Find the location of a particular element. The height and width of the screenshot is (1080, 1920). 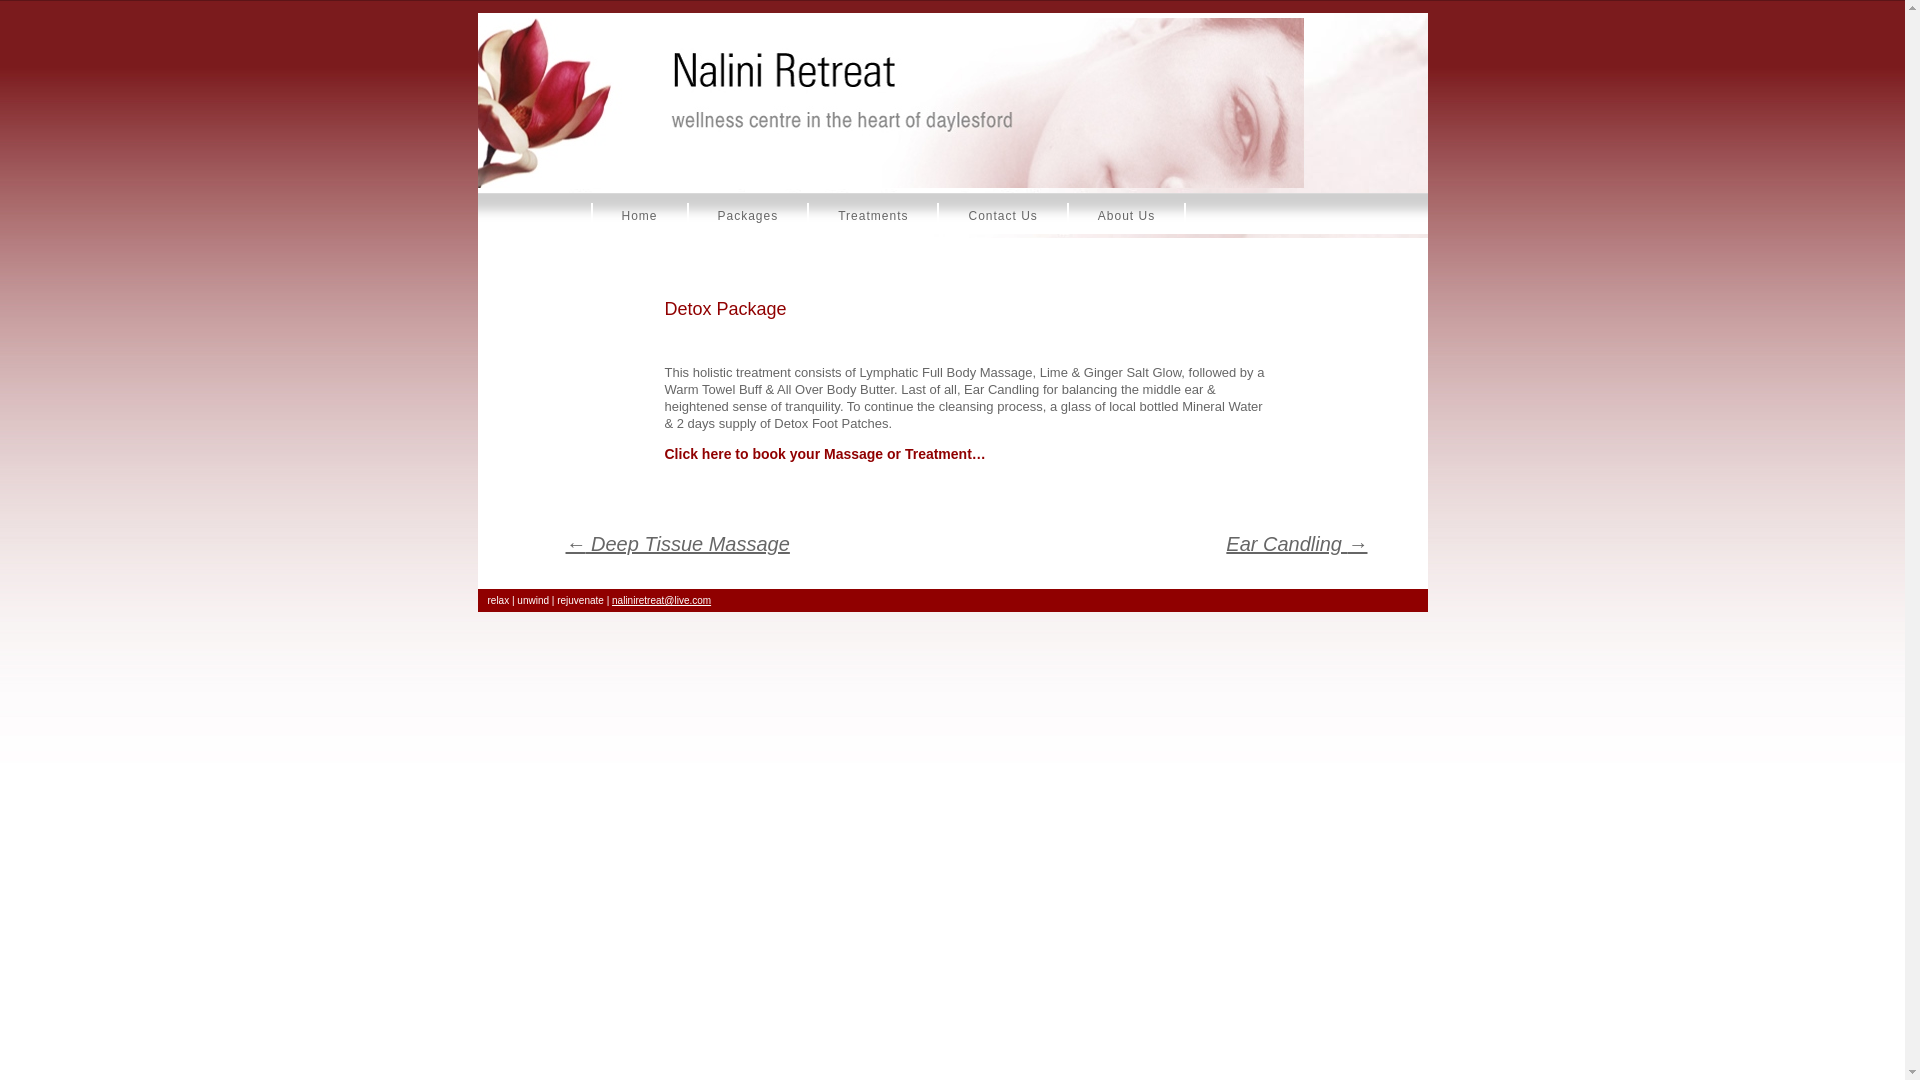

Packages is located at coordinates (750, 214).